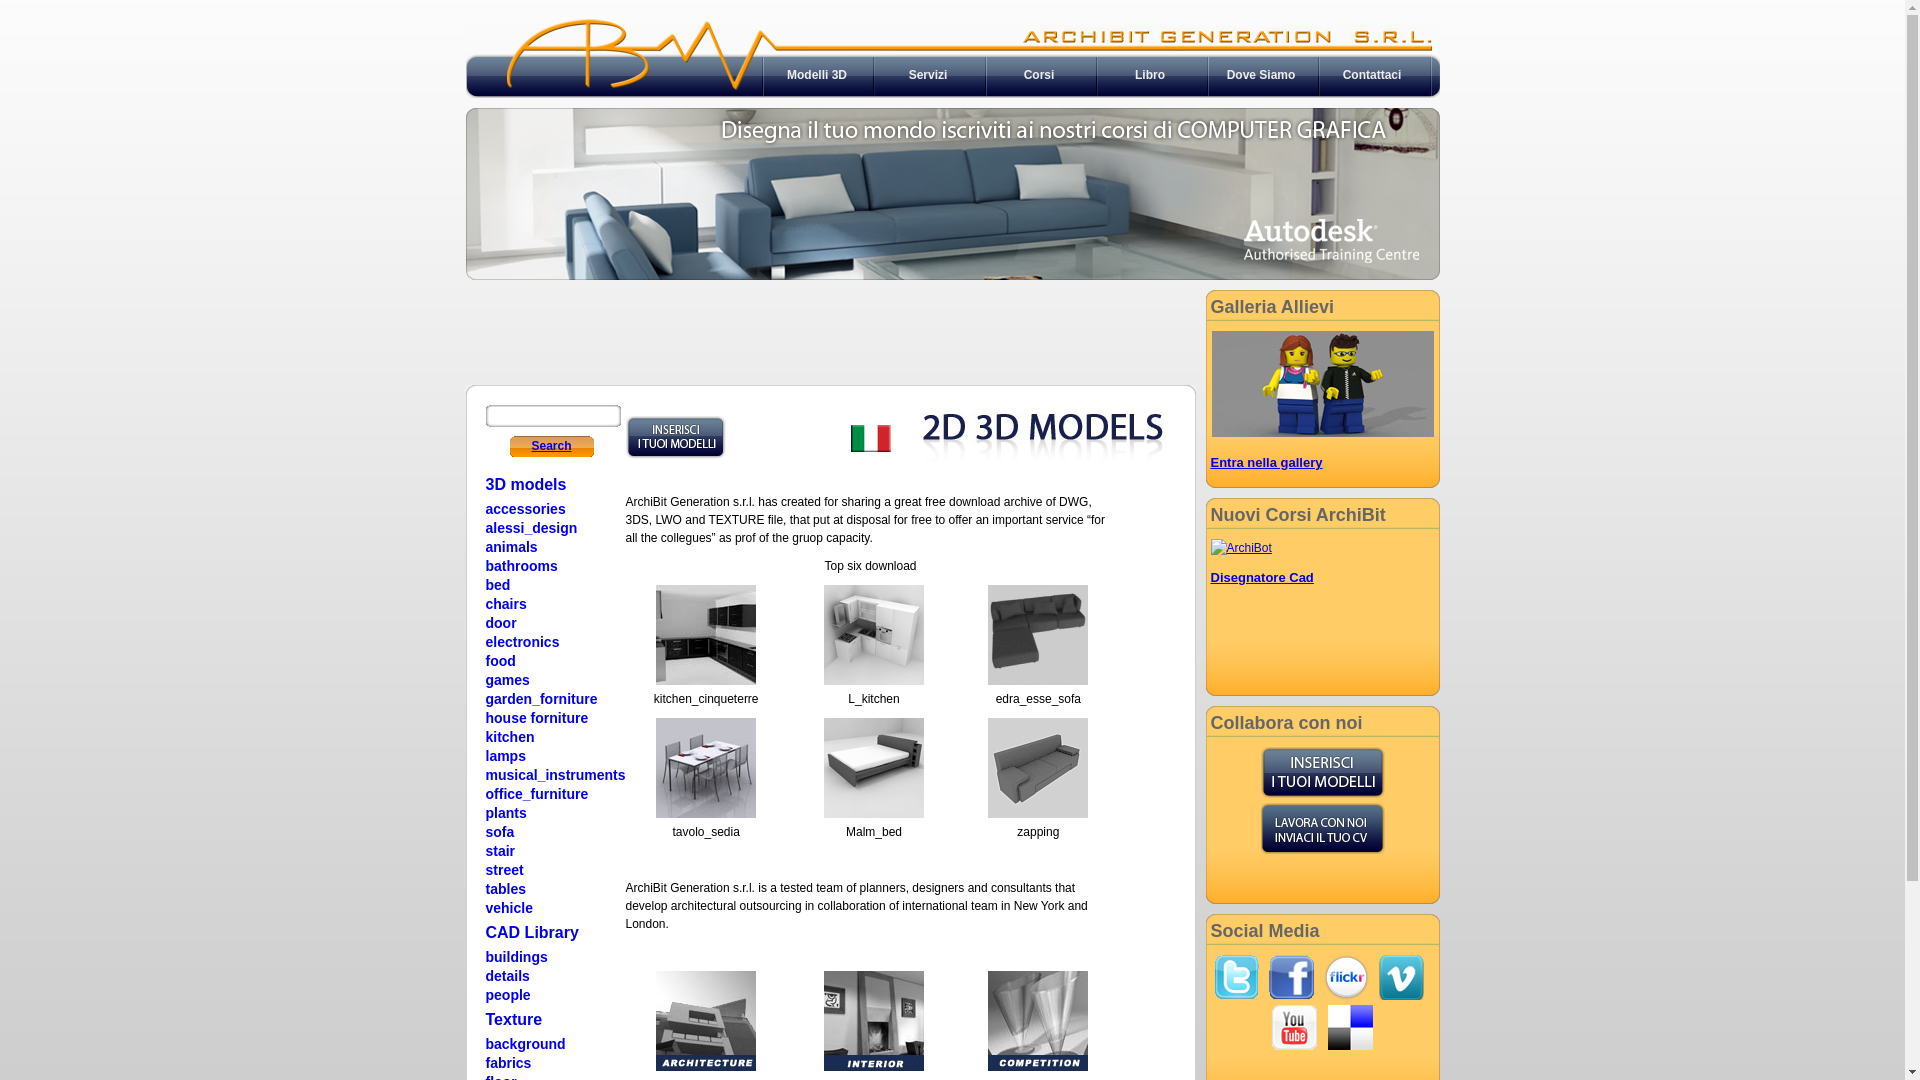  I want to click on Contattaci, so click(1372, 75).